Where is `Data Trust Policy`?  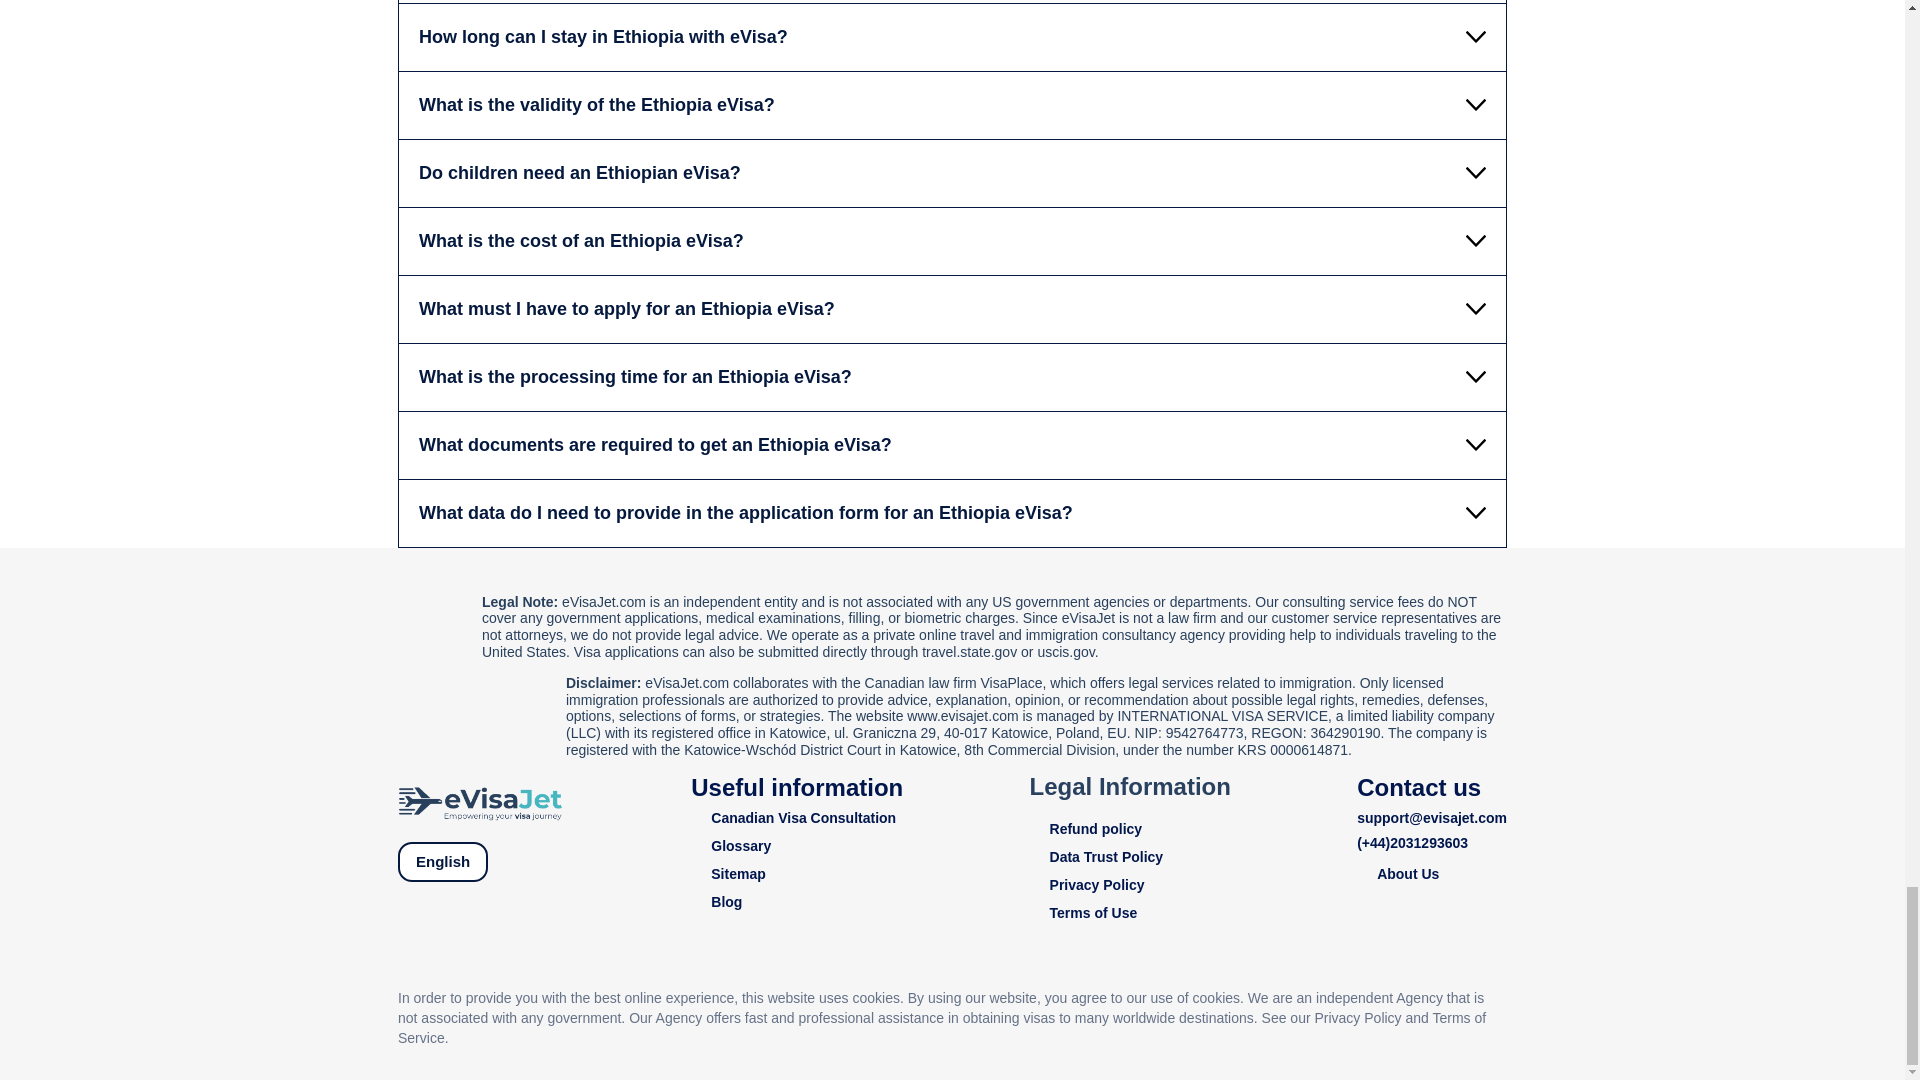 Data Trust Policy is located at coordinates (1130, 857).